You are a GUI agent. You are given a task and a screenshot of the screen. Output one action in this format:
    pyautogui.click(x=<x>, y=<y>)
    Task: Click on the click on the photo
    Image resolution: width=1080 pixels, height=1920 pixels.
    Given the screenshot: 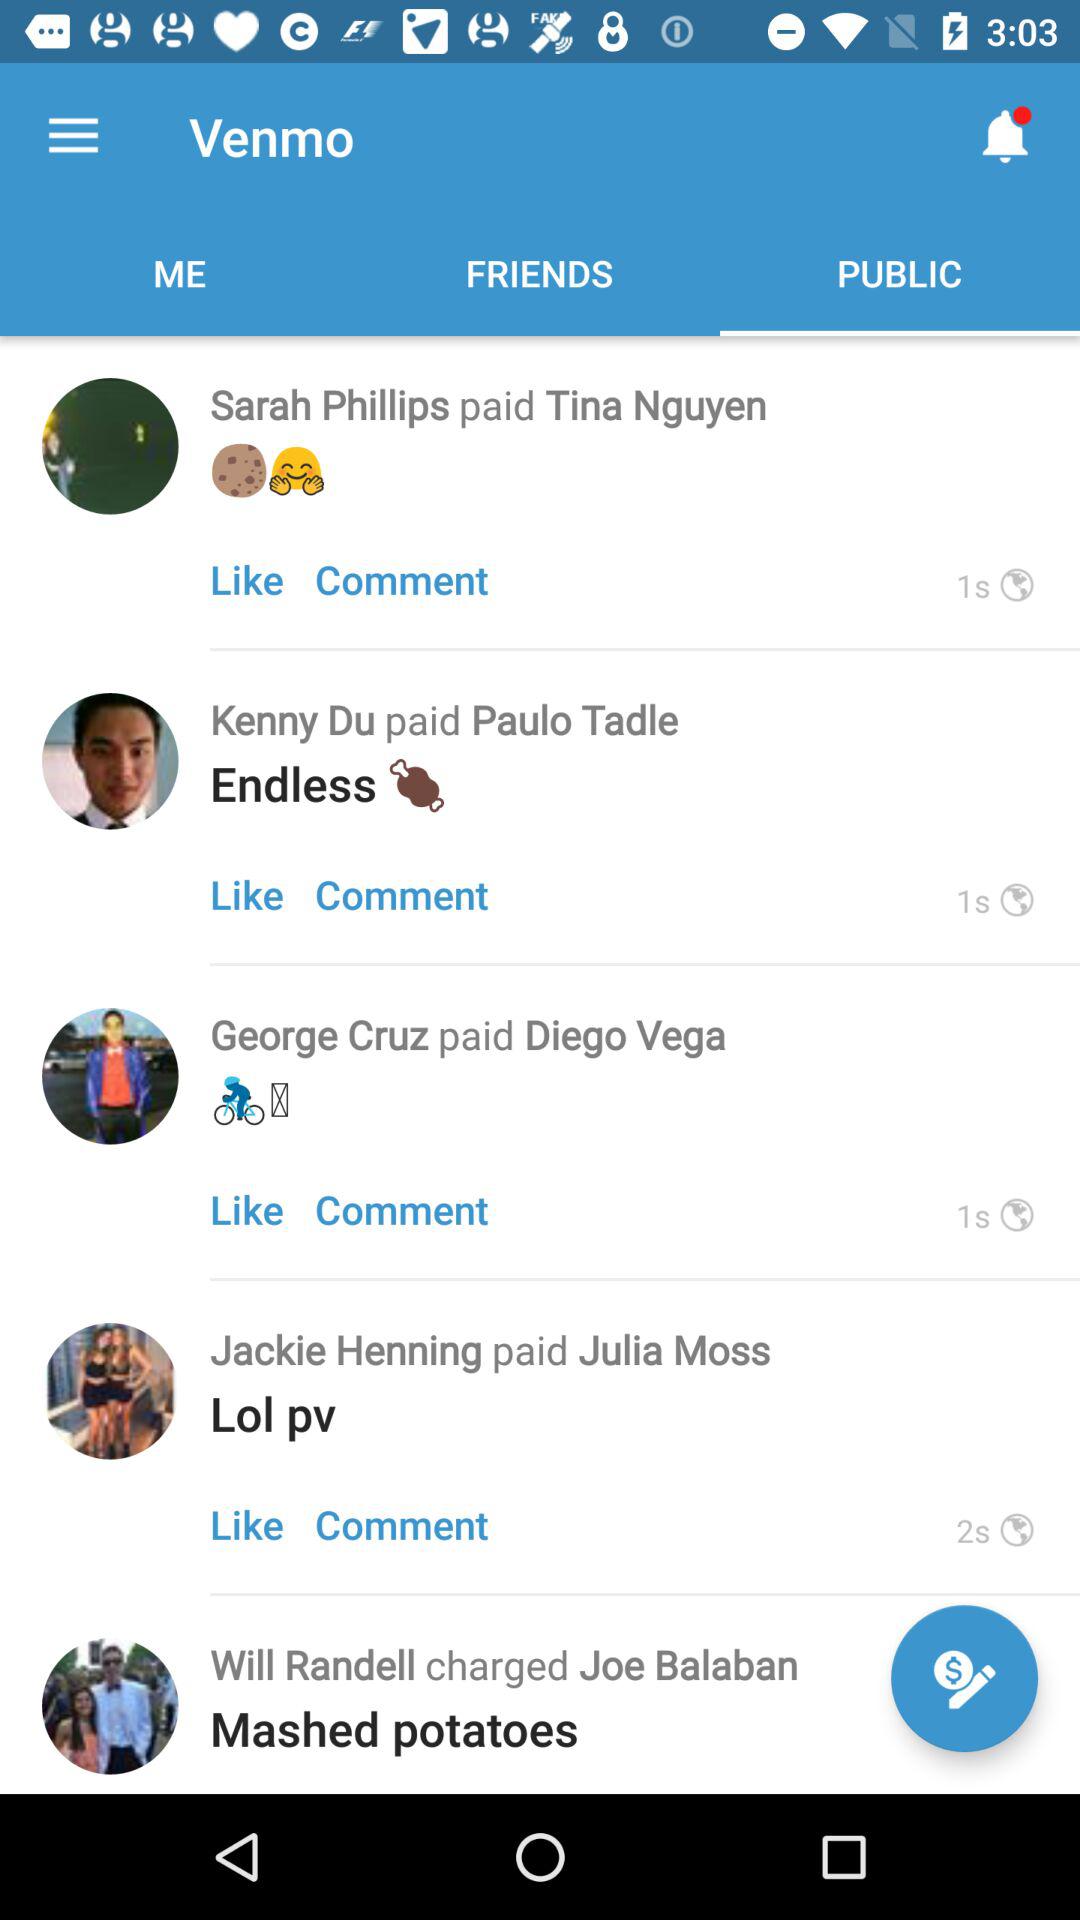 What is the action you would take?
    pyautogui.click(x=110, y=761)
    